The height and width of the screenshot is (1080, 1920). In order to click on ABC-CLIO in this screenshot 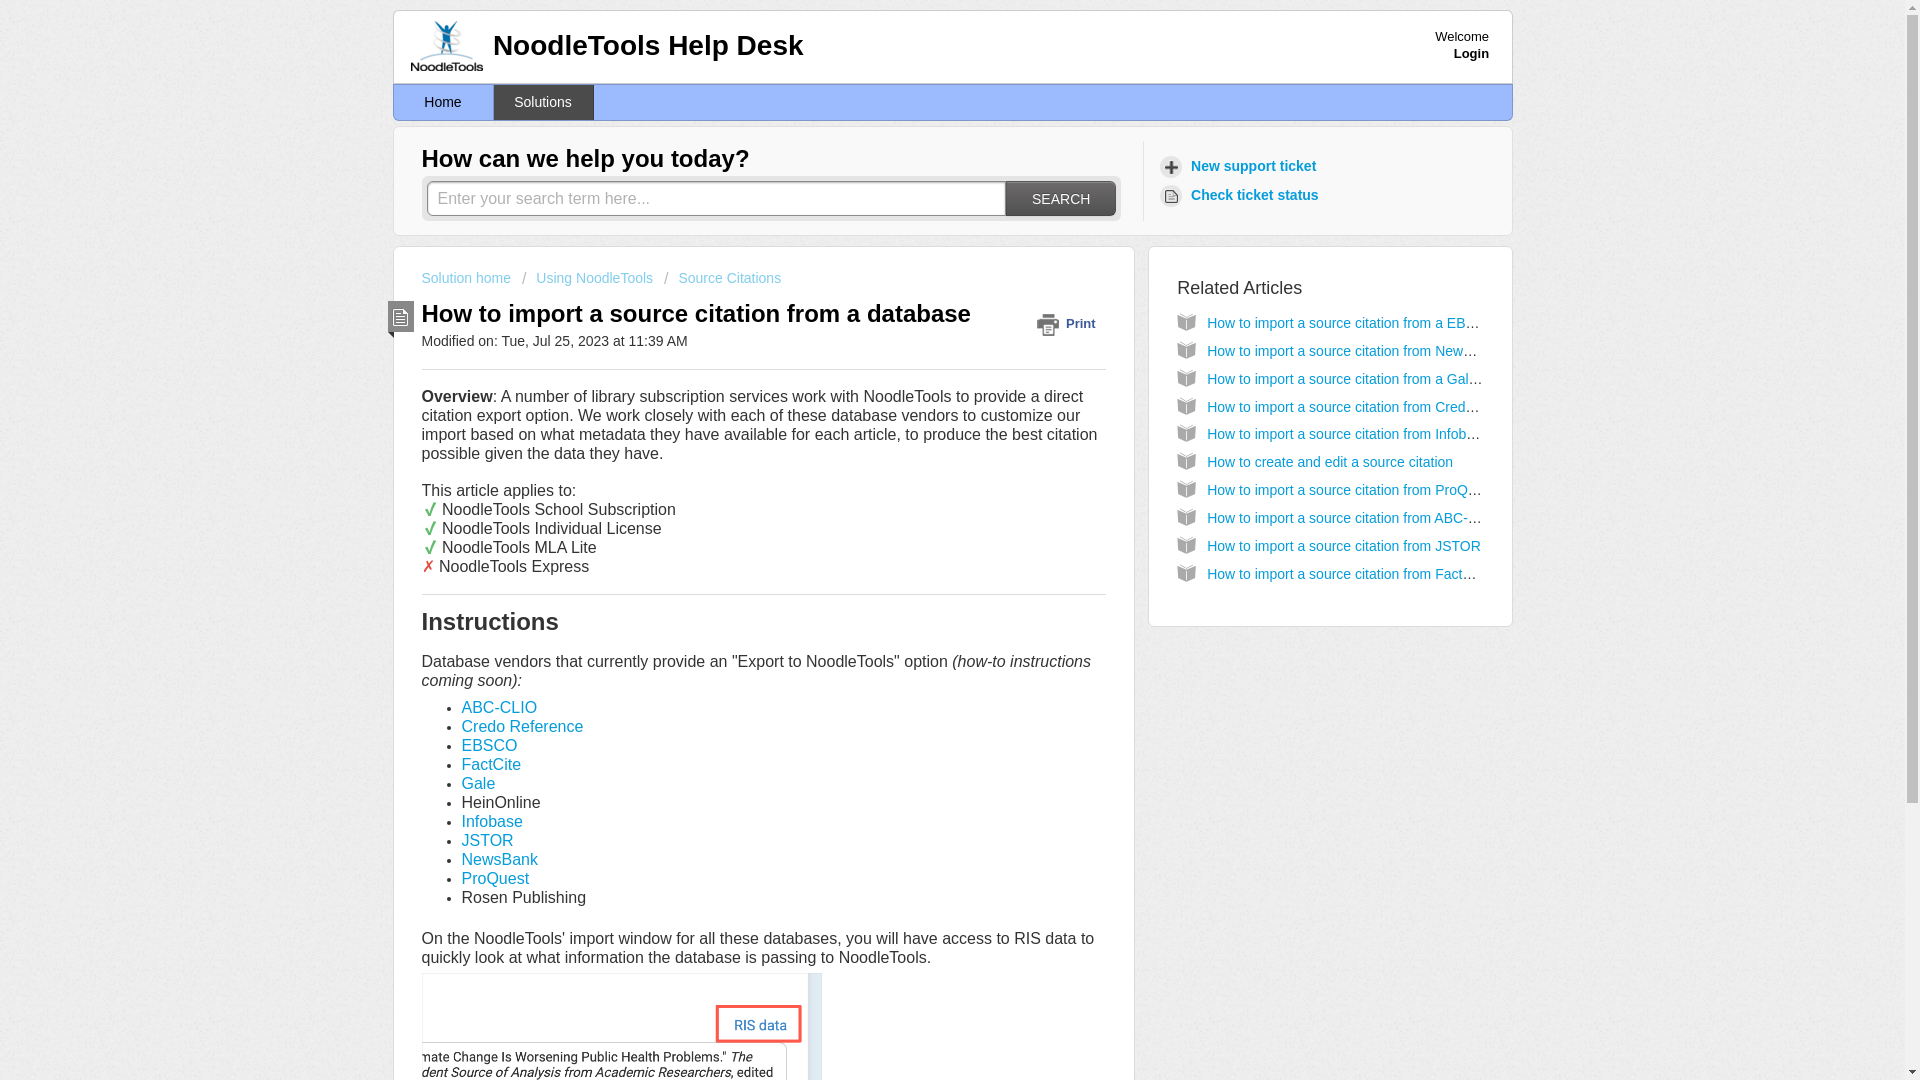, I will do `click(500, 707)`.